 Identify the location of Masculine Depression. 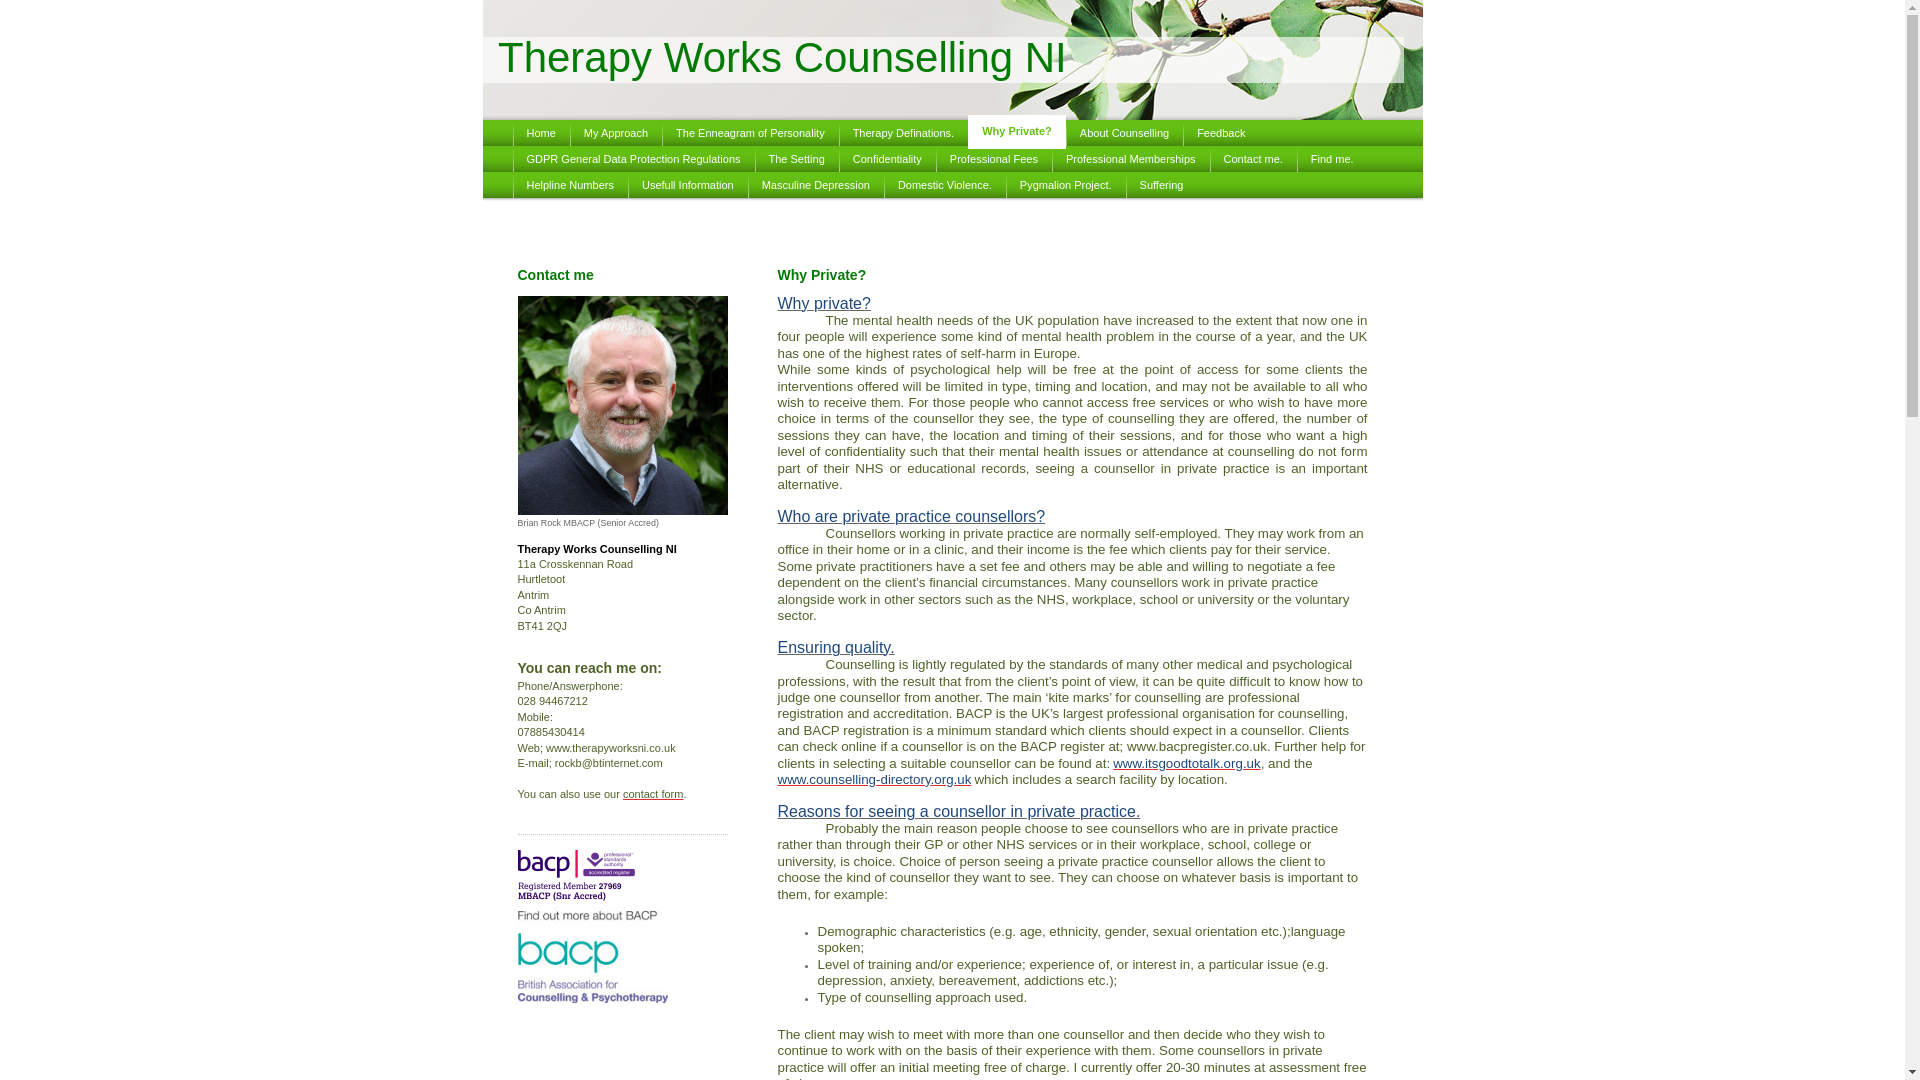
(816, 184).